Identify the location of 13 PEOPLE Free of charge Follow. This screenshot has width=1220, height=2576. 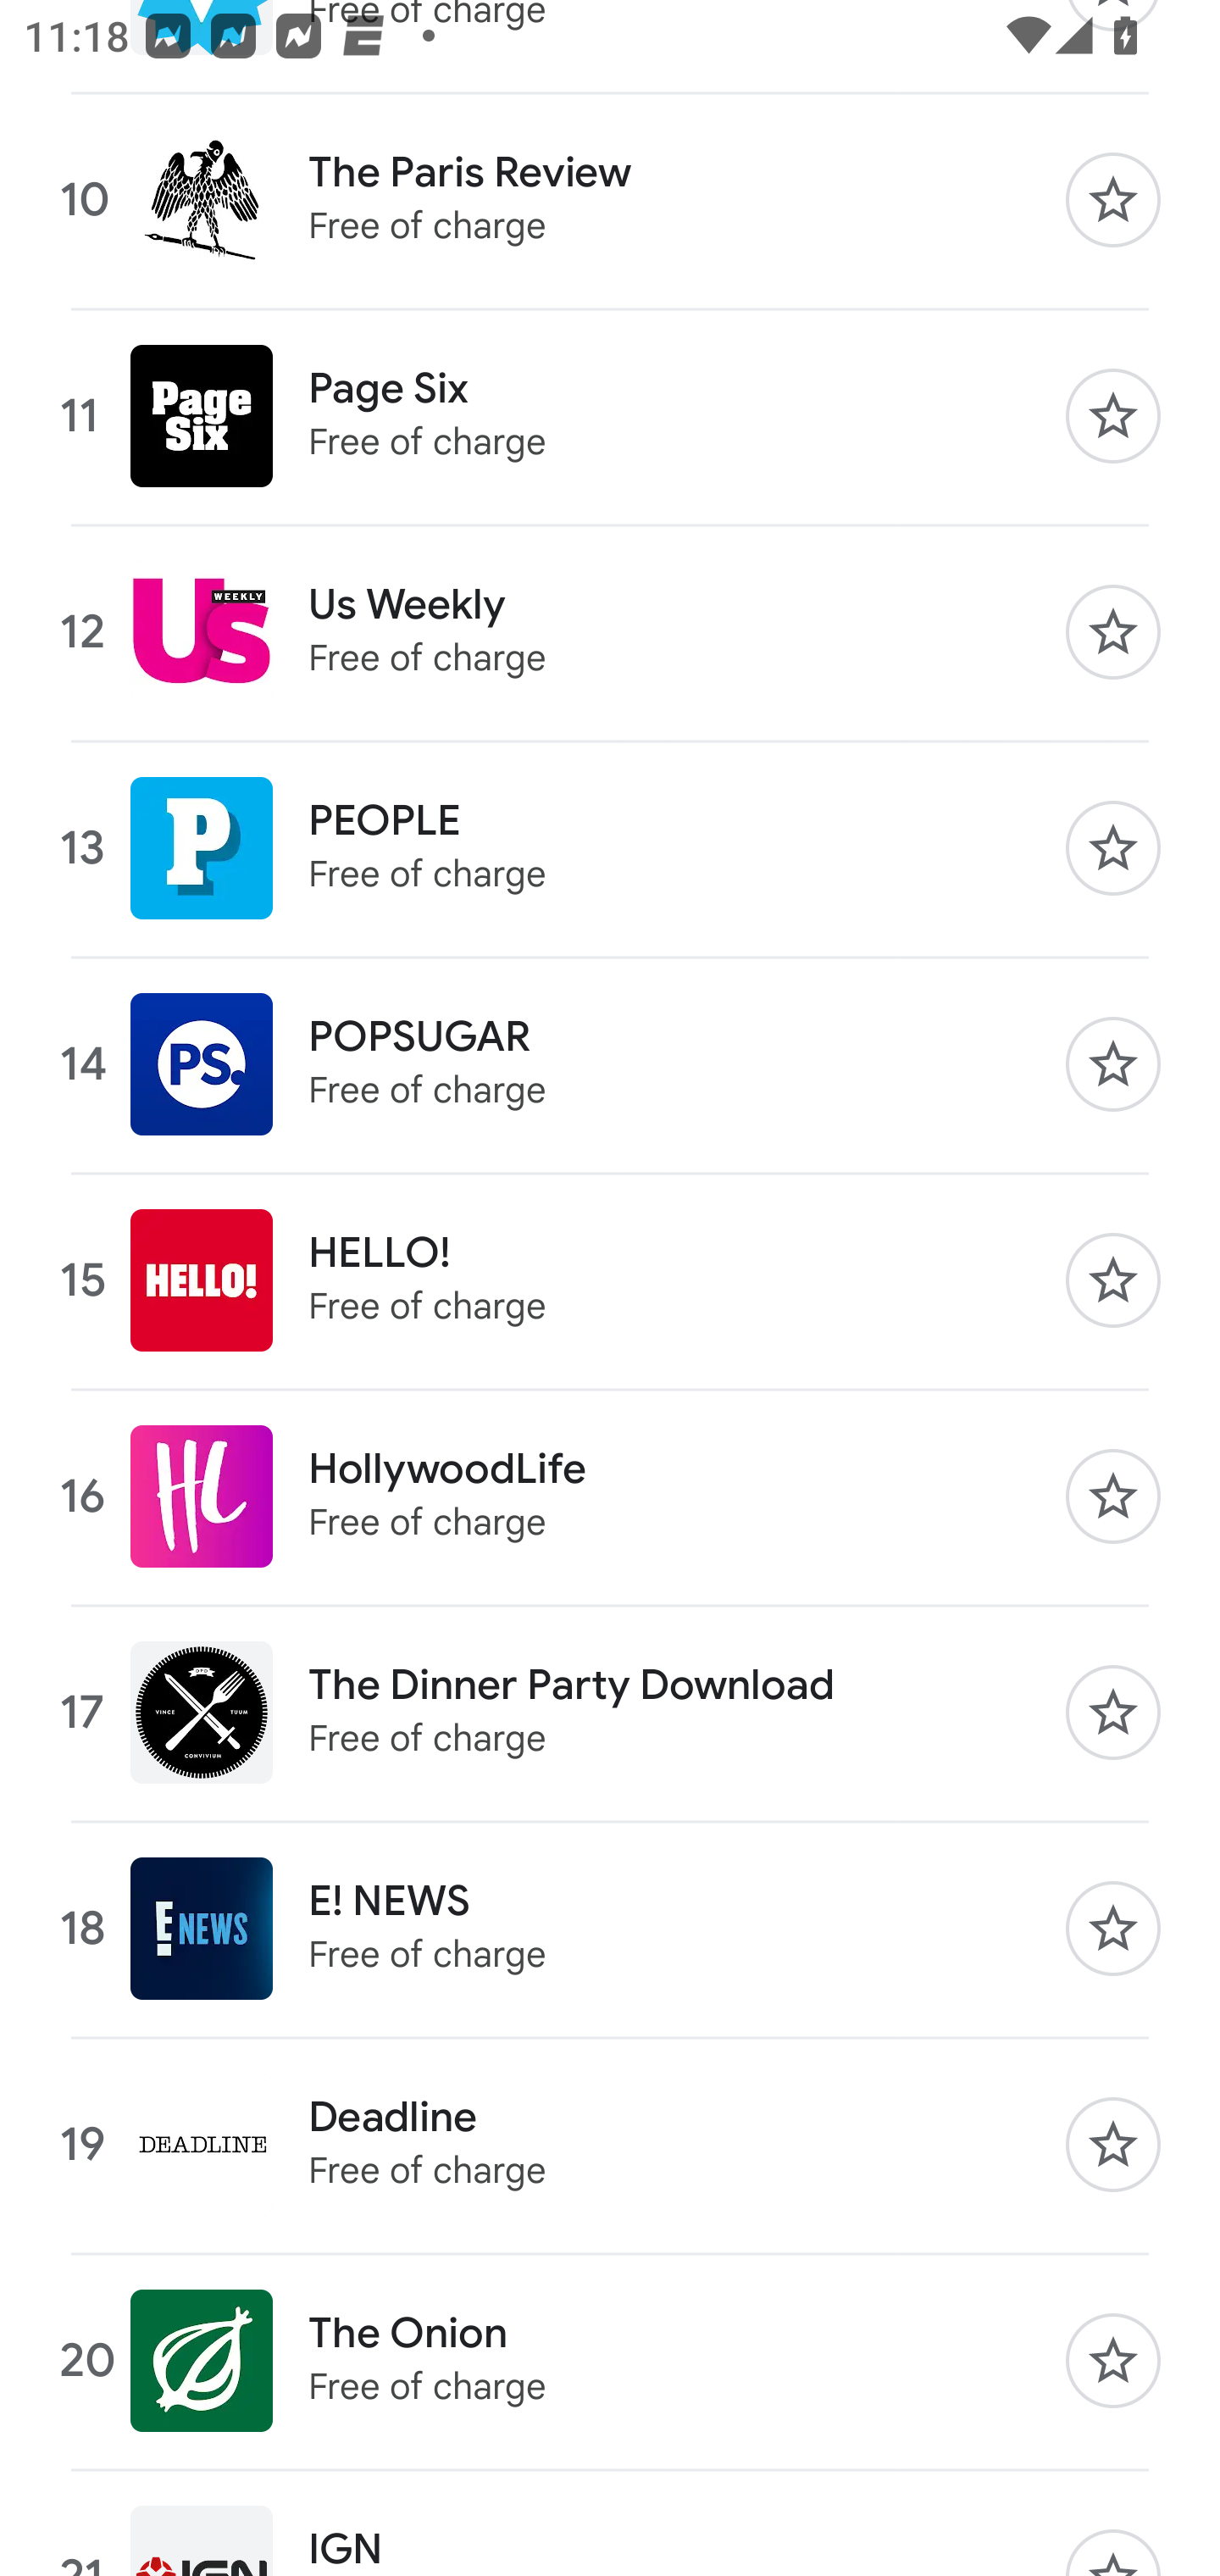
(610, 848).